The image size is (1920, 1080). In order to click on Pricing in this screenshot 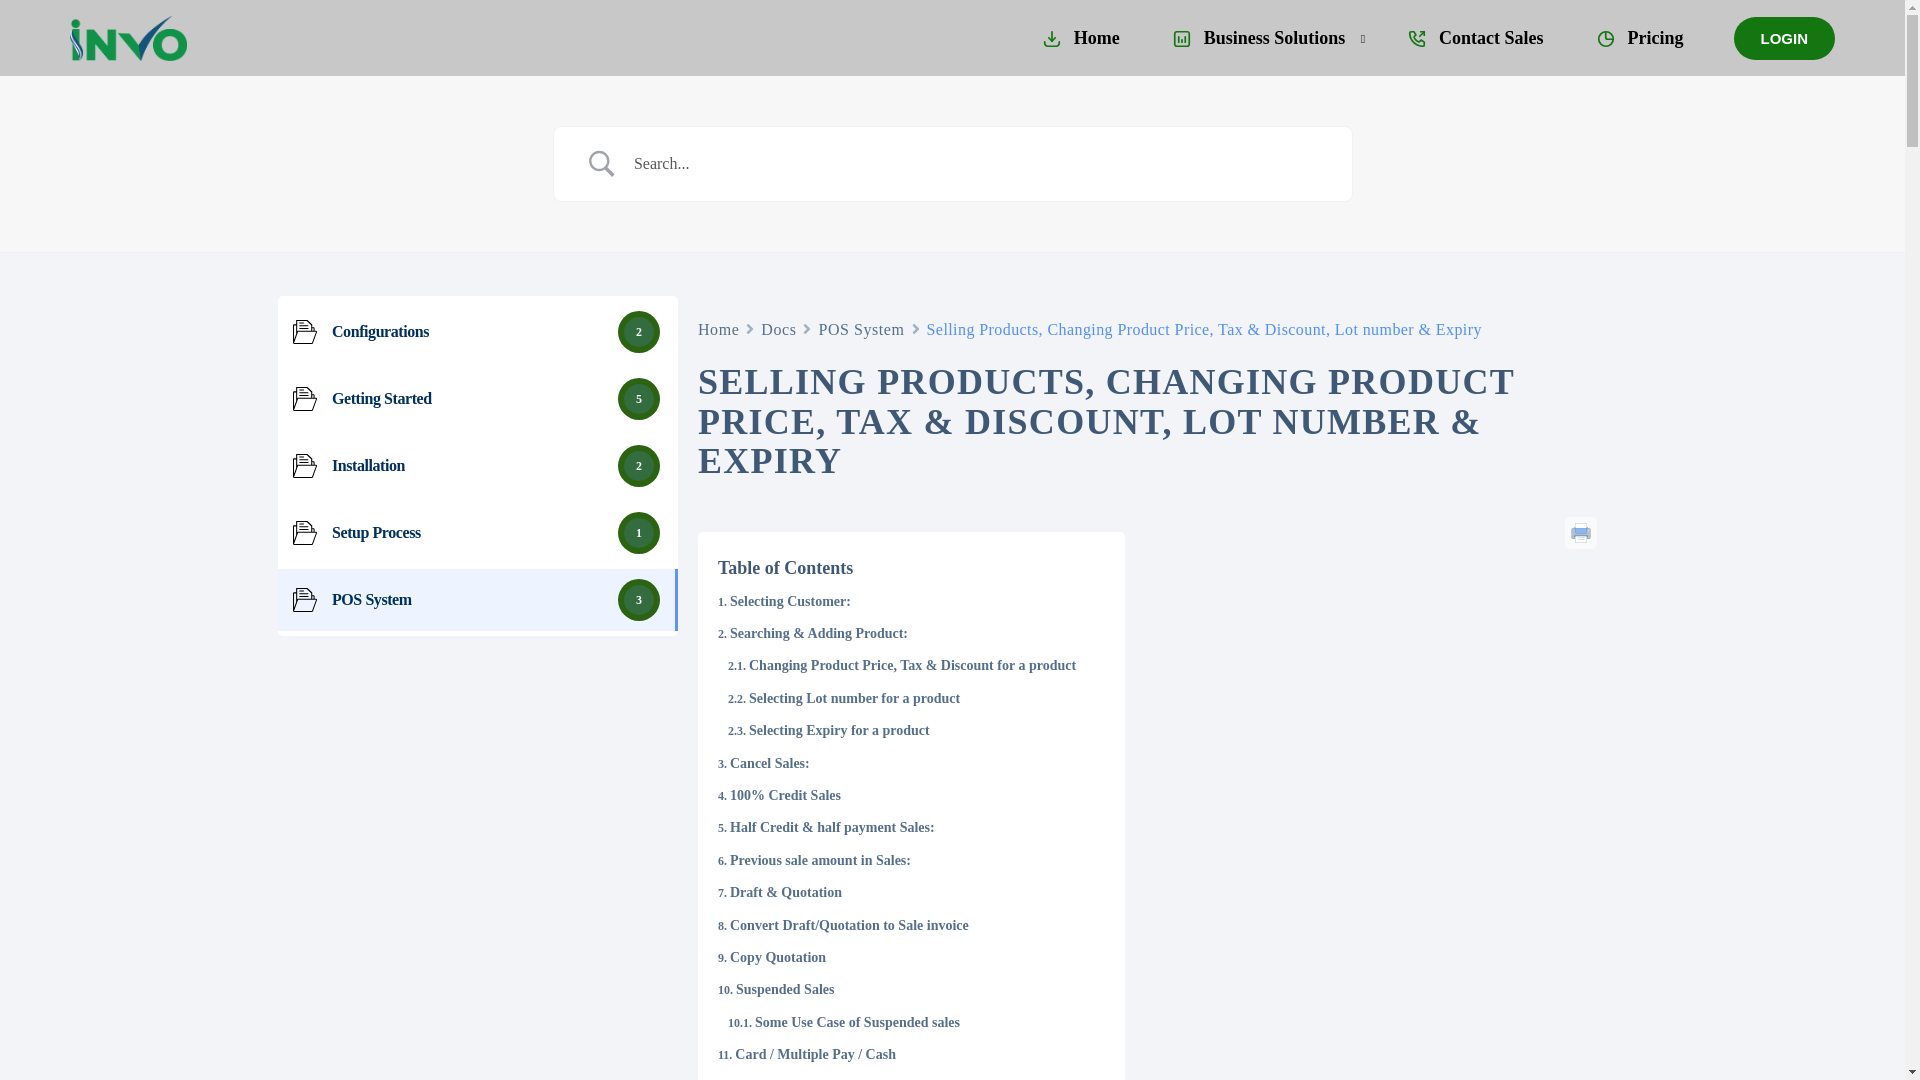, I will do `click(1638, 38)`.